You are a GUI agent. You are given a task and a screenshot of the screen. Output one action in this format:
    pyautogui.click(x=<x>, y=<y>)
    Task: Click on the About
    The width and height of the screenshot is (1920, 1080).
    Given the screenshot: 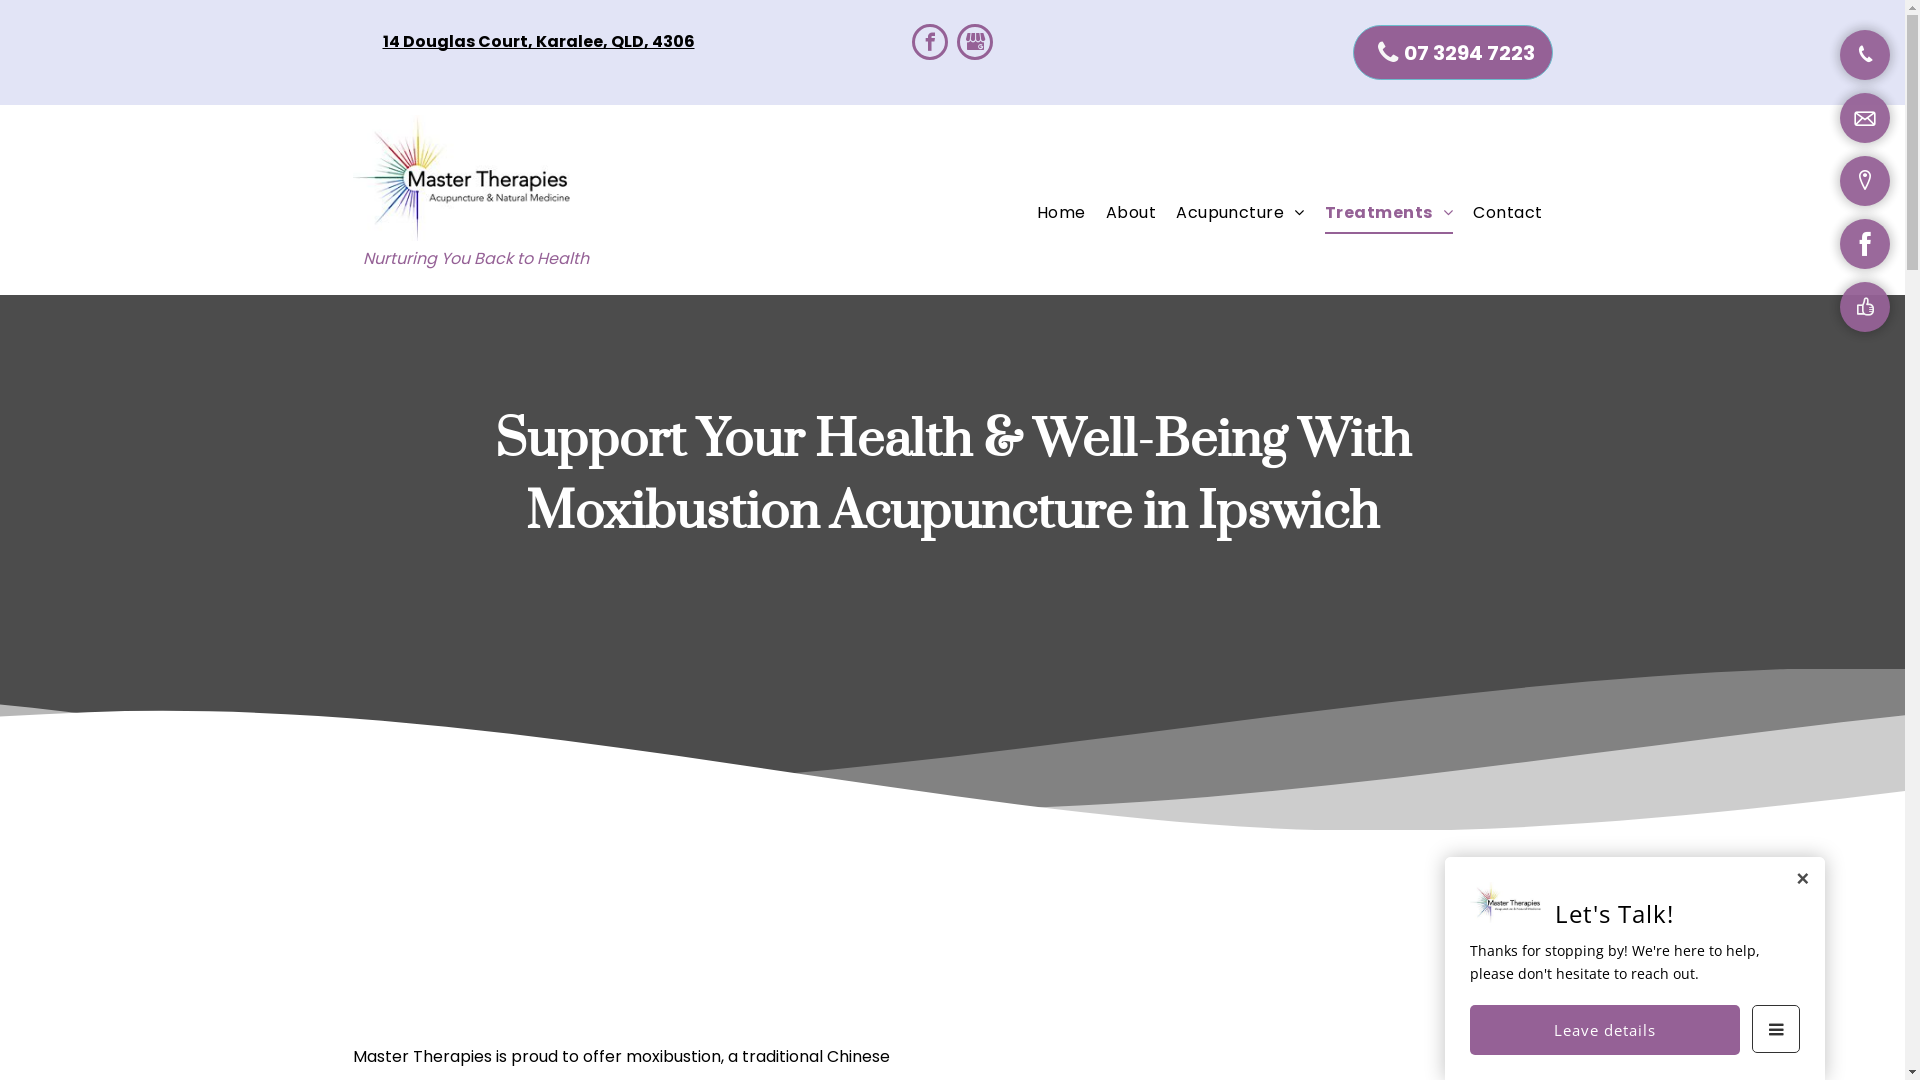 What is the action you would take?
    pyautogui.click(x=1131, y=213)
    